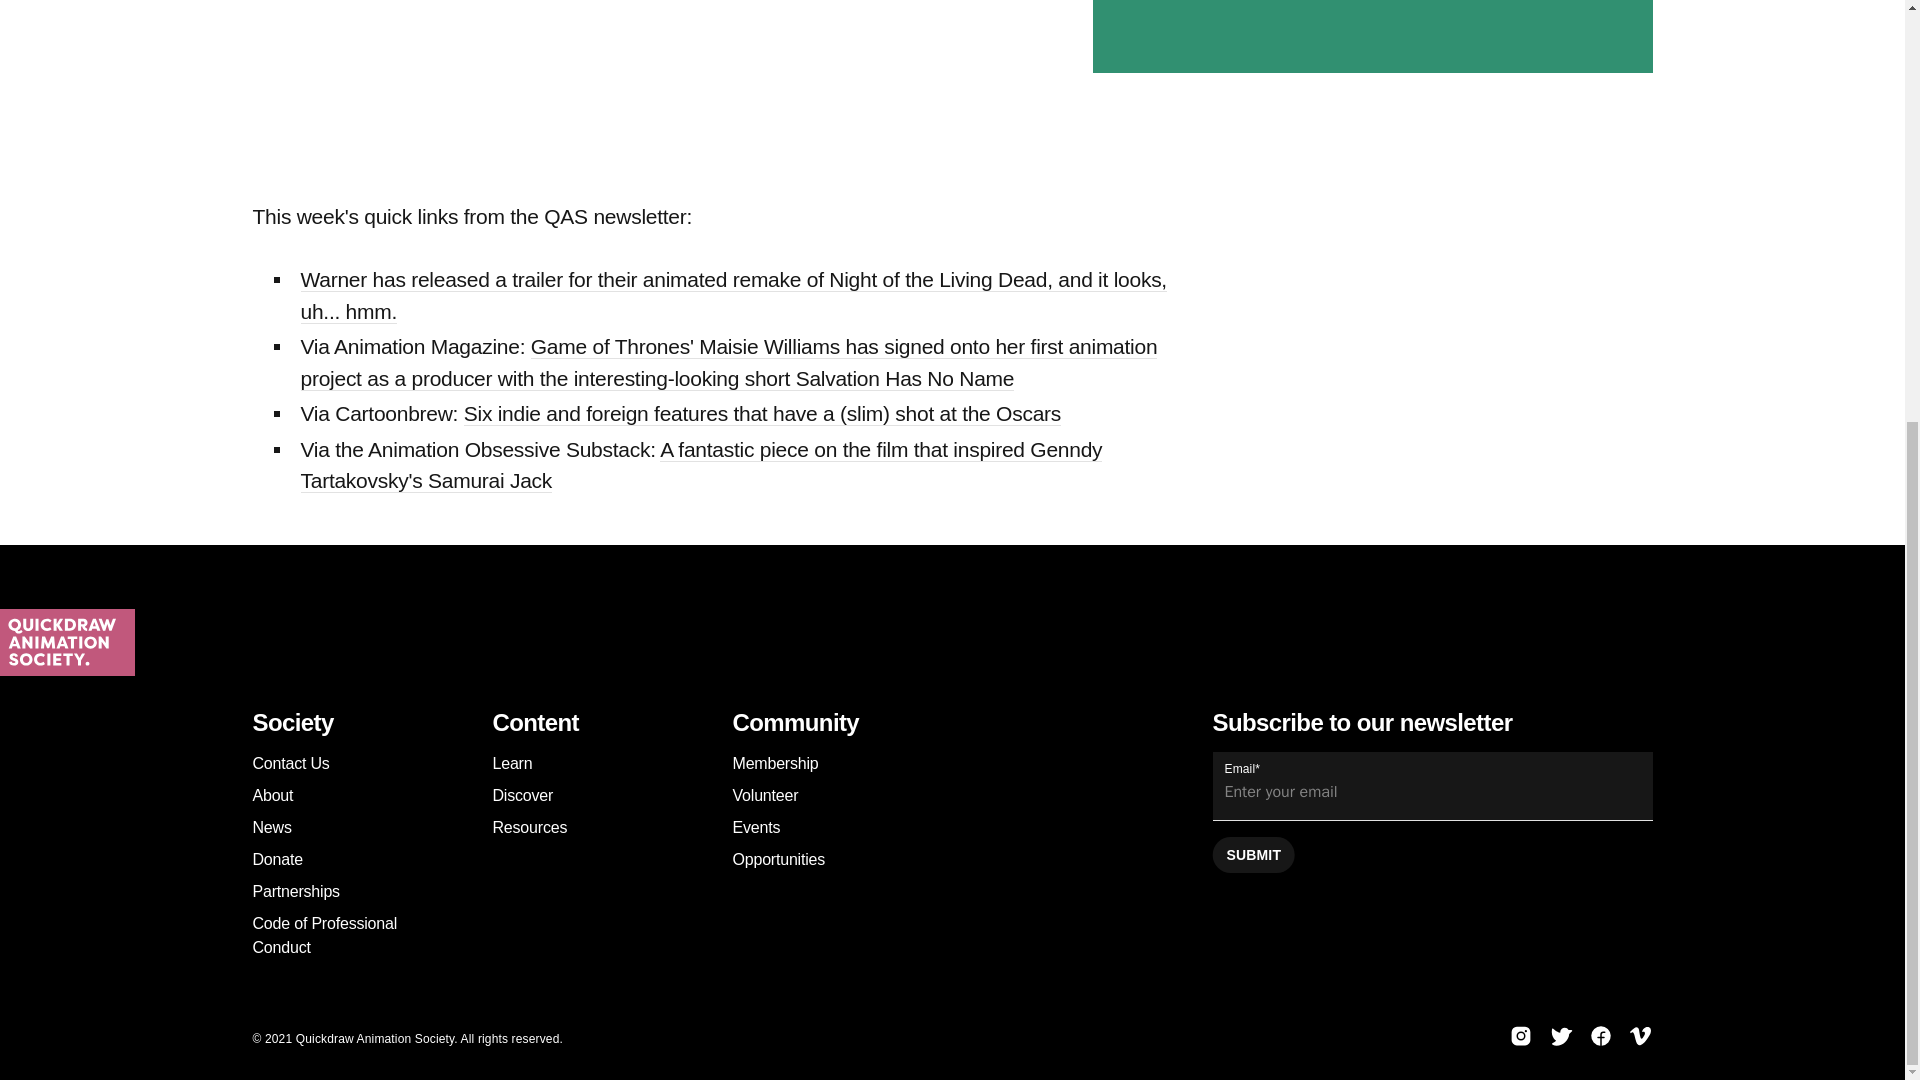 The width and height of the screenshot is (1920, 1080). What do you see at coordinates (528, 826) in the screenshot?
I see `Resources` at bounding box center [528, 826].